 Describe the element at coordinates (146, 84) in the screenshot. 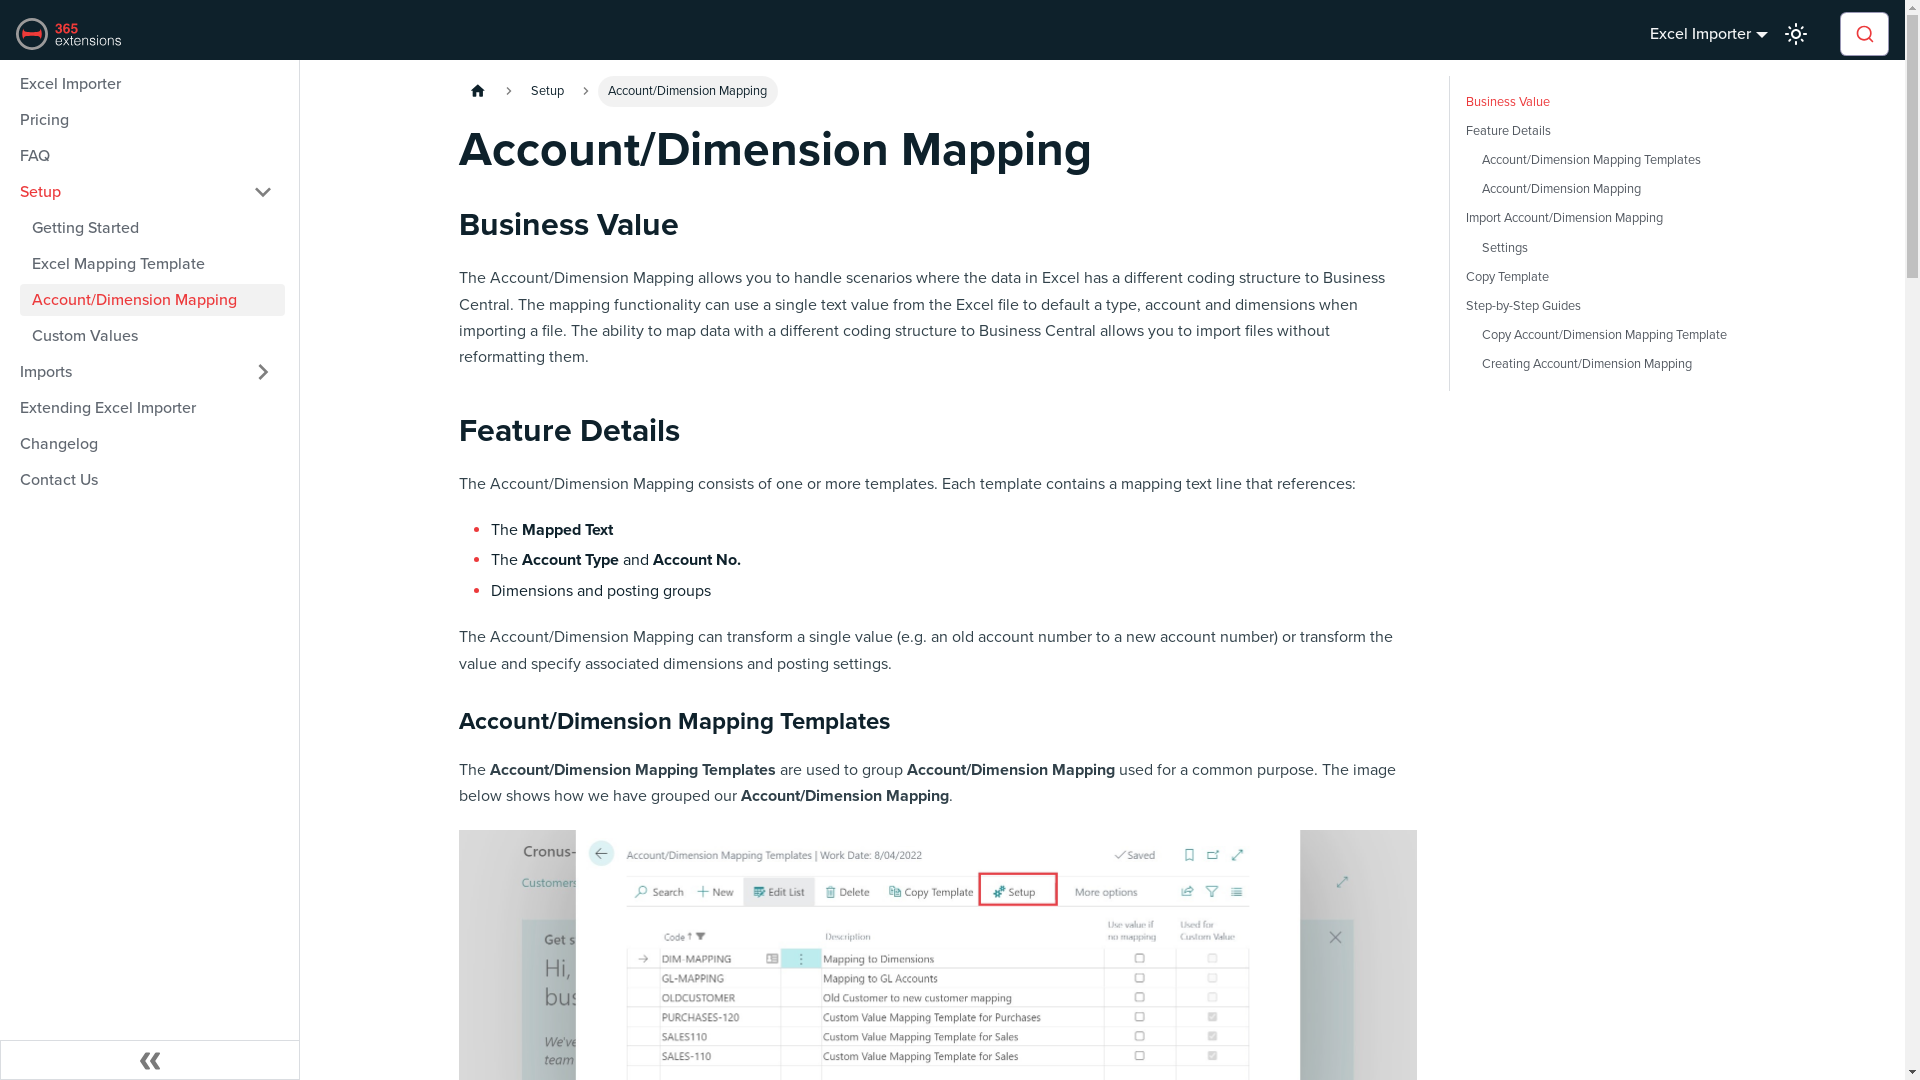

I see `Excel Importer` at that location.